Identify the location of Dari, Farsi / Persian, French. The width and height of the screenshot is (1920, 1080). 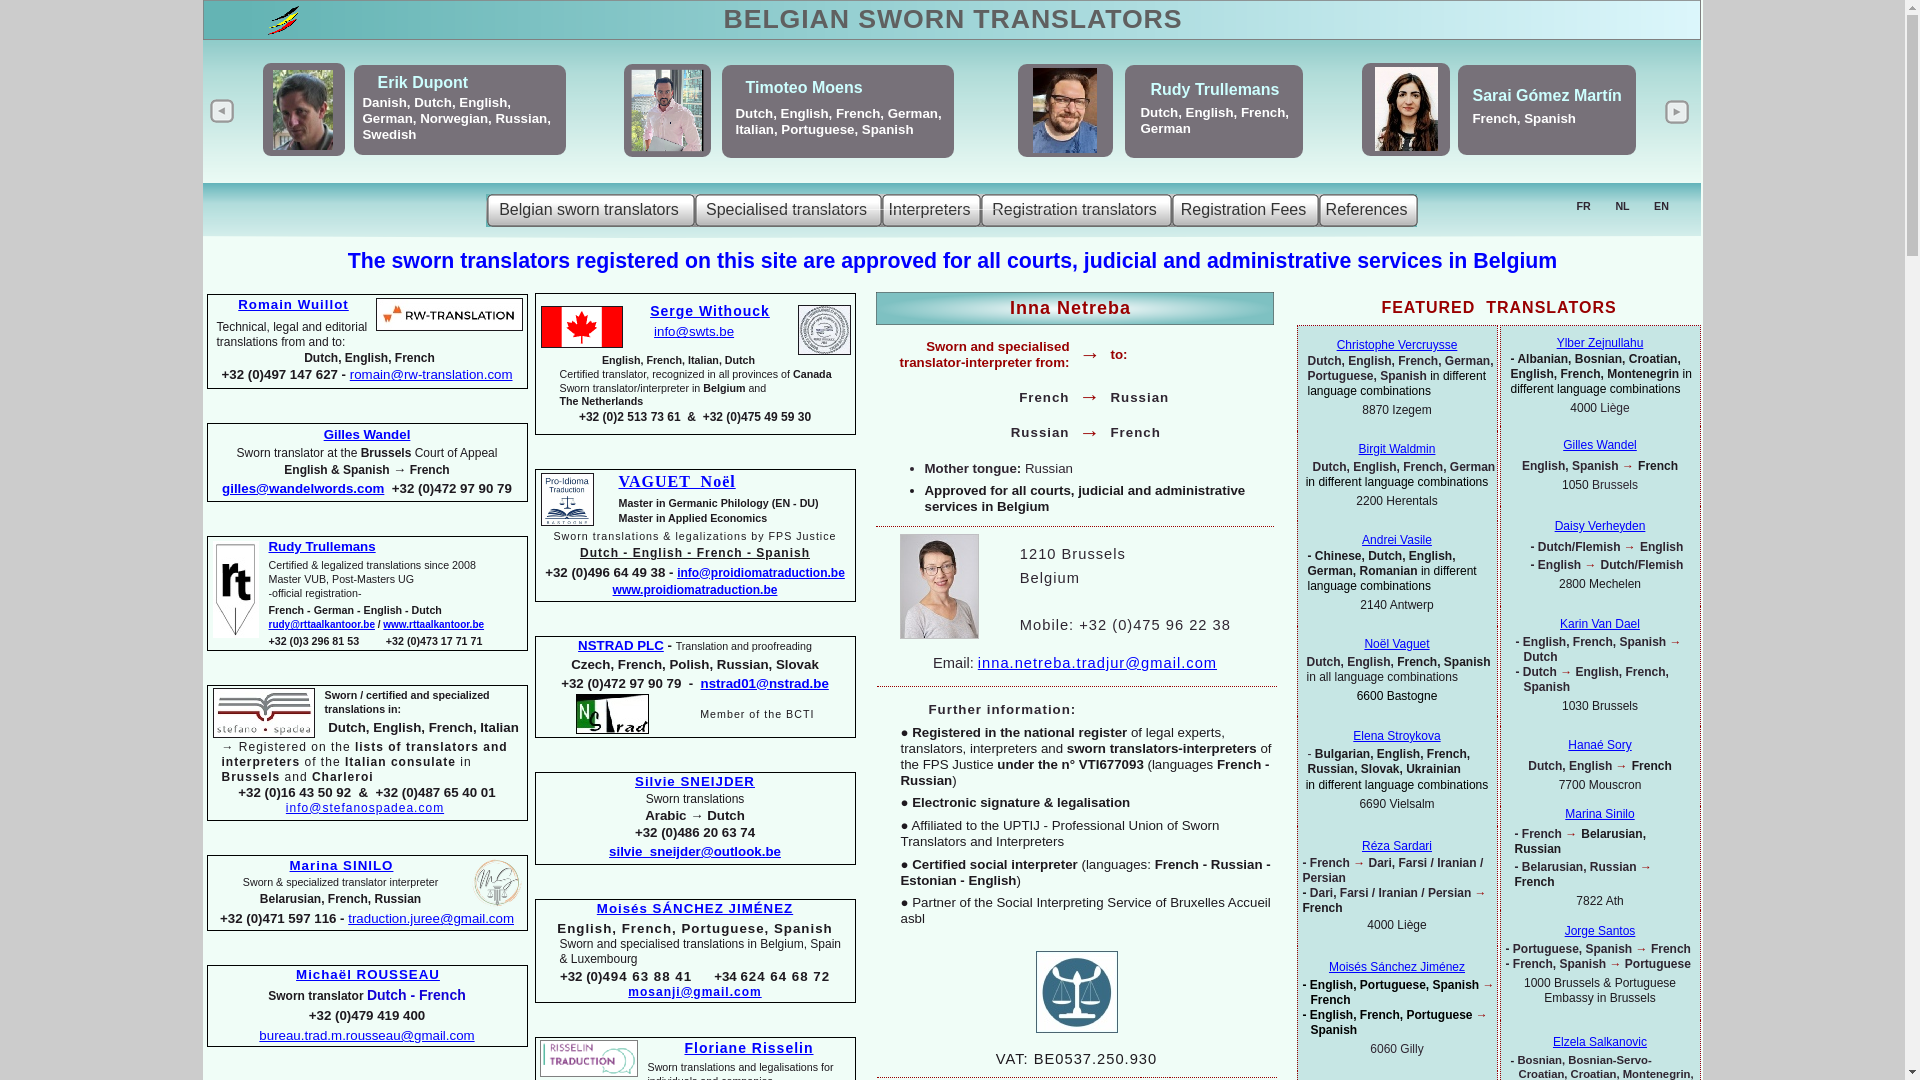
(1104, 122).